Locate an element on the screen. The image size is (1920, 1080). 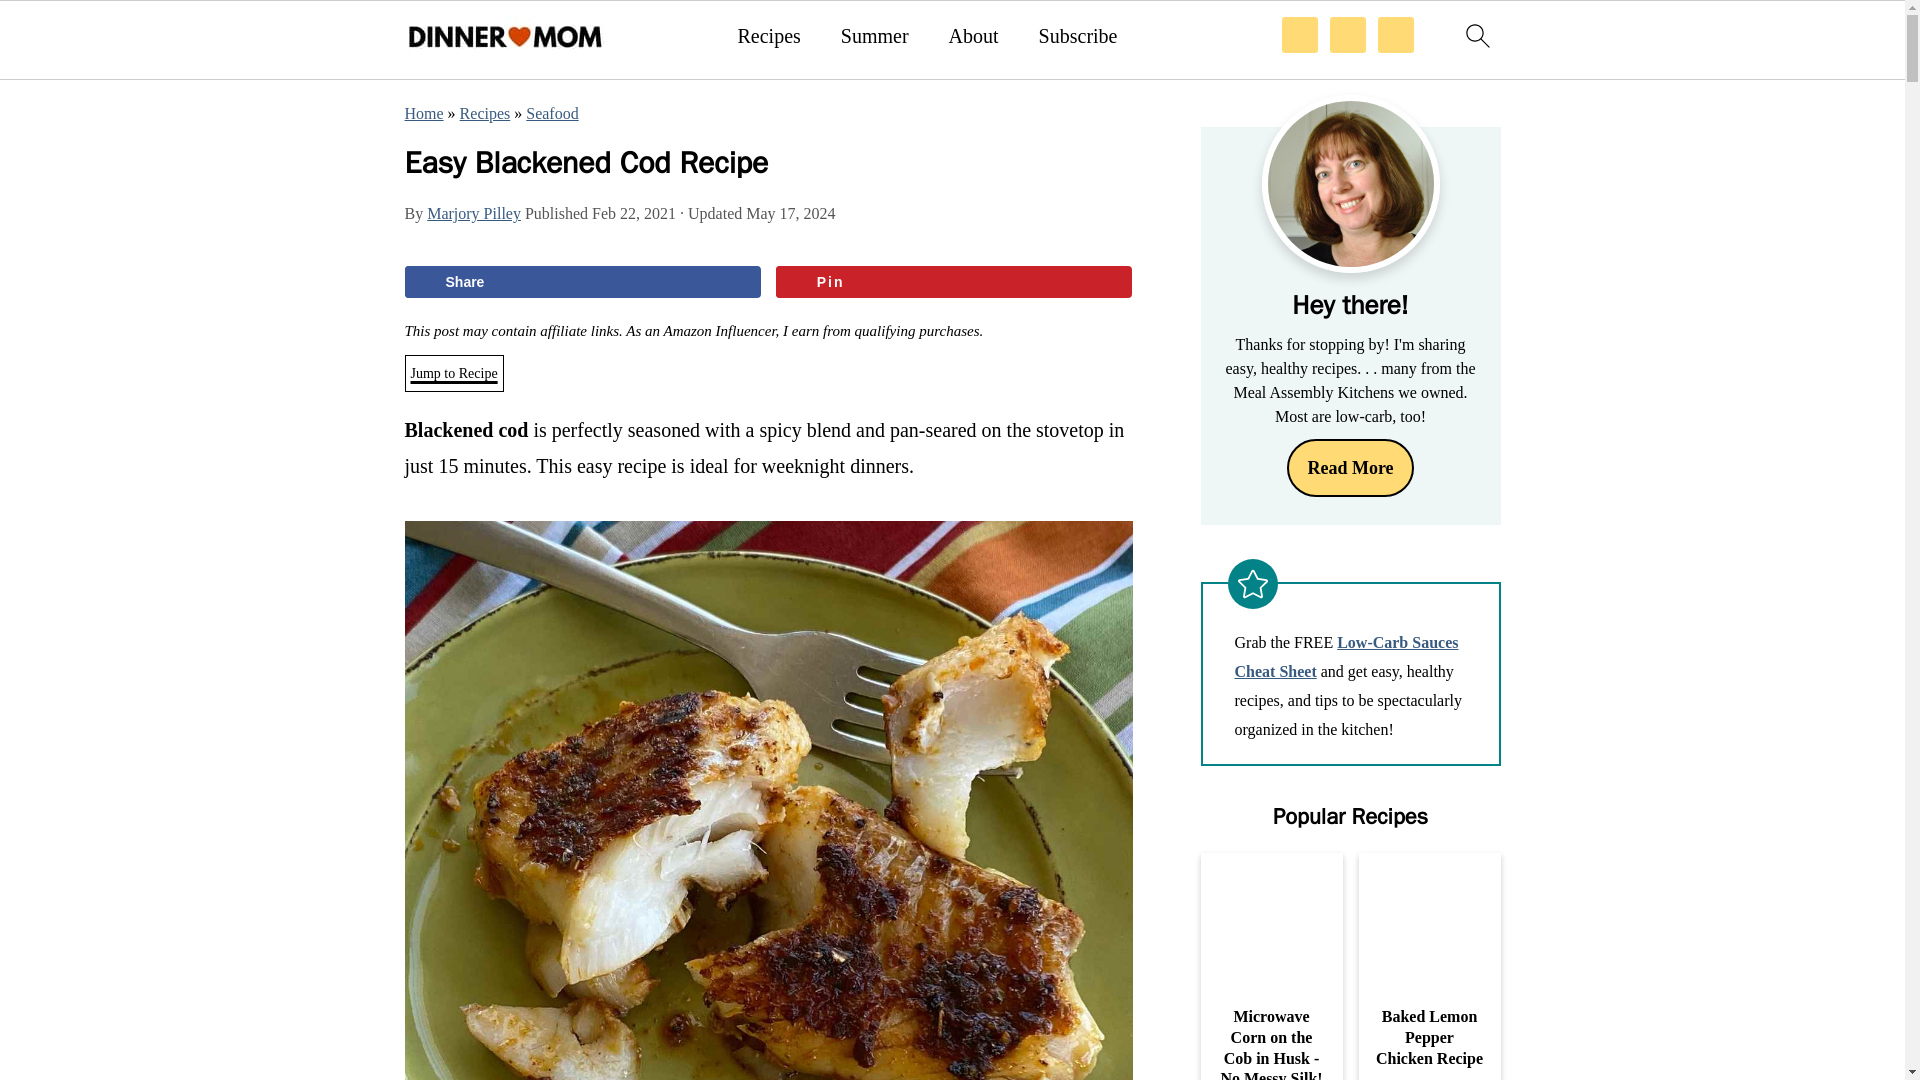
Recipes is located at coordinates (768, 35).